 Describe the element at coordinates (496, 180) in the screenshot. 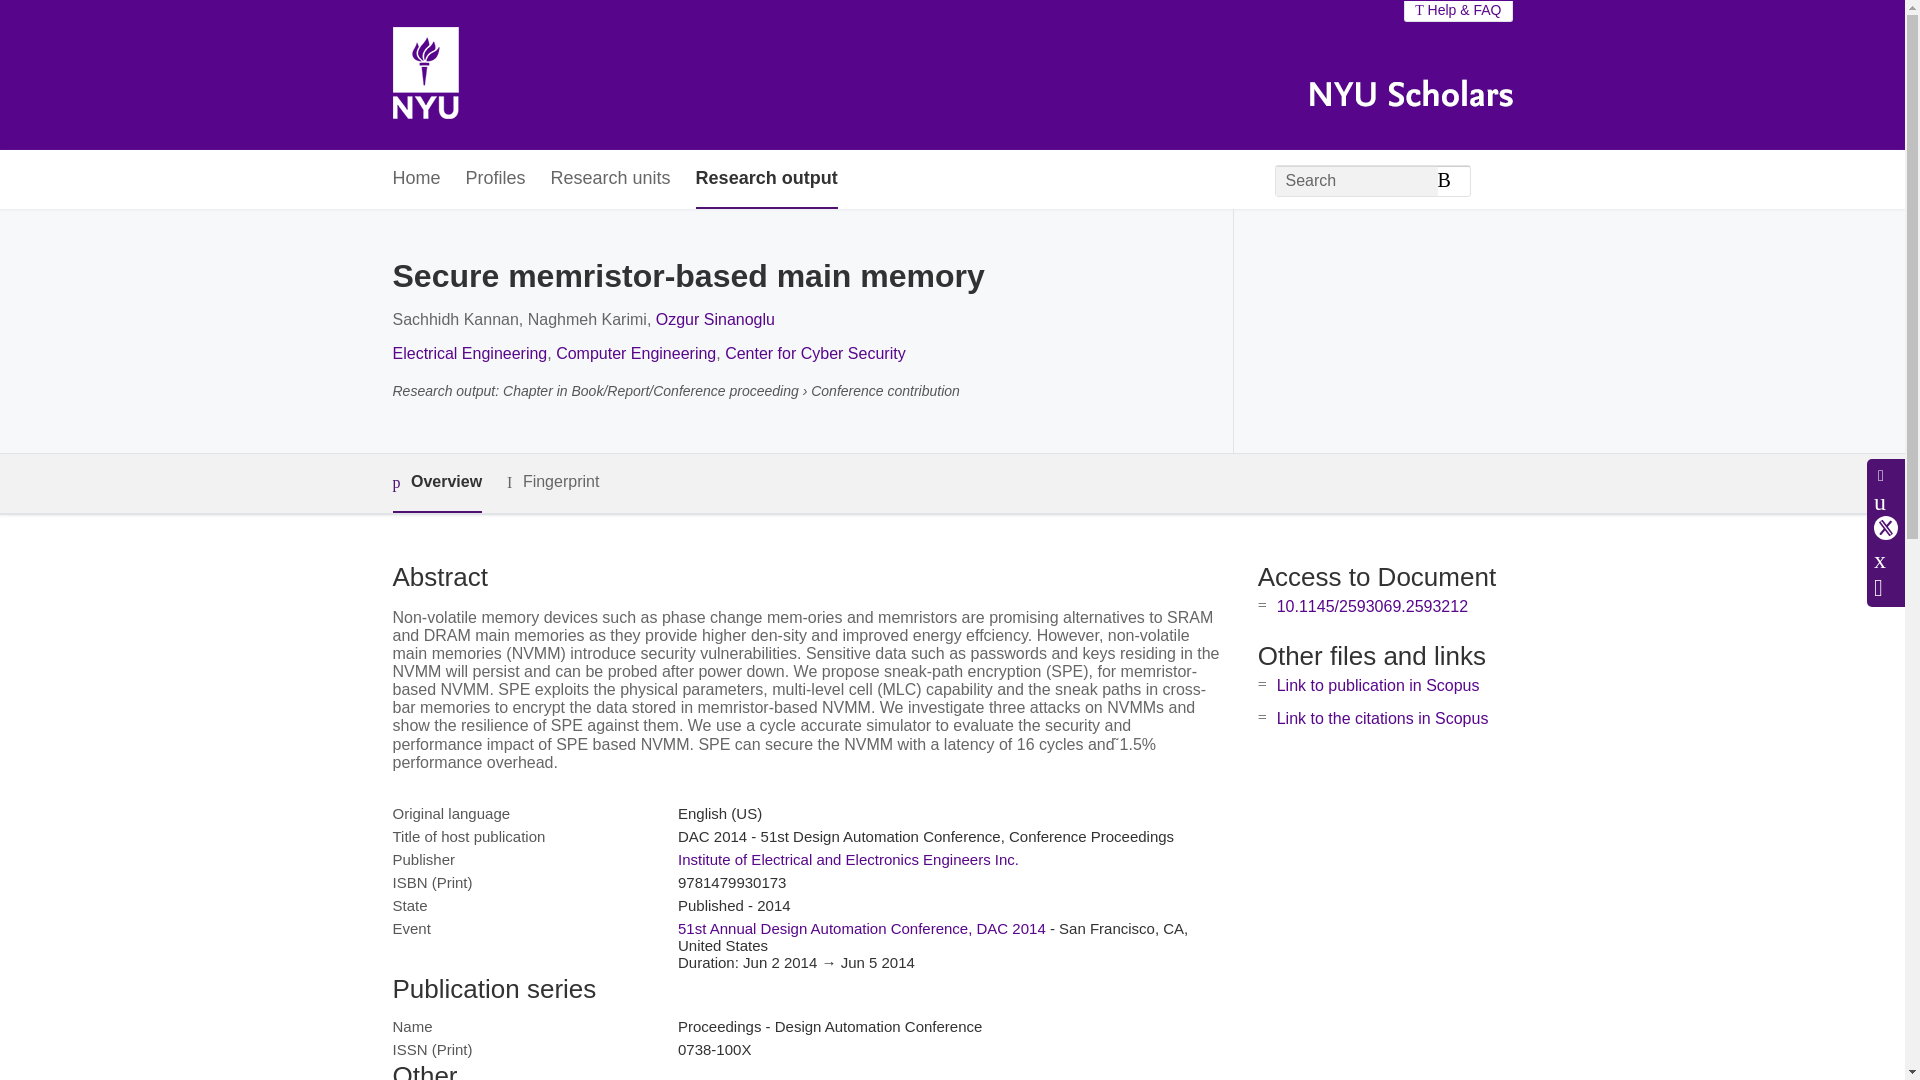

I see `Profiles` at that location.